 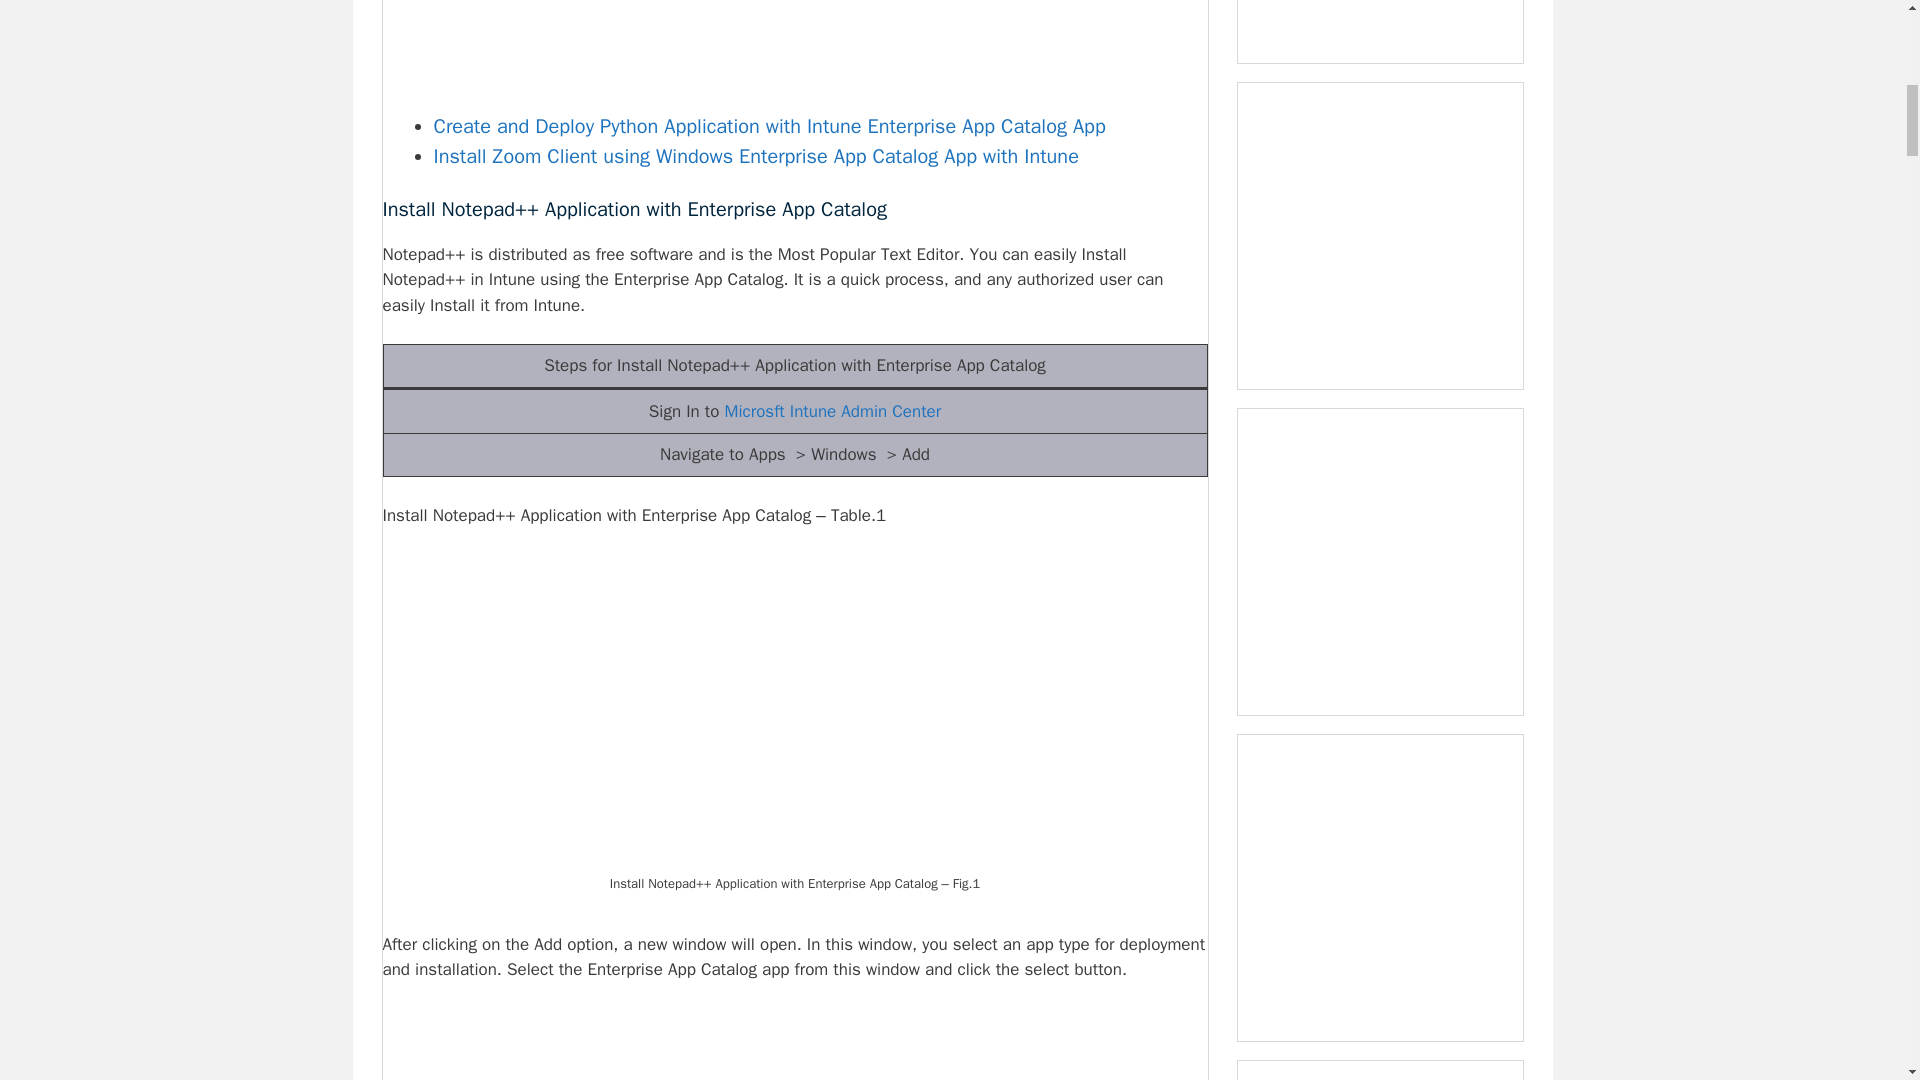 I want to click on Microsft Intune Admin Center, so click(x=834, y=411).